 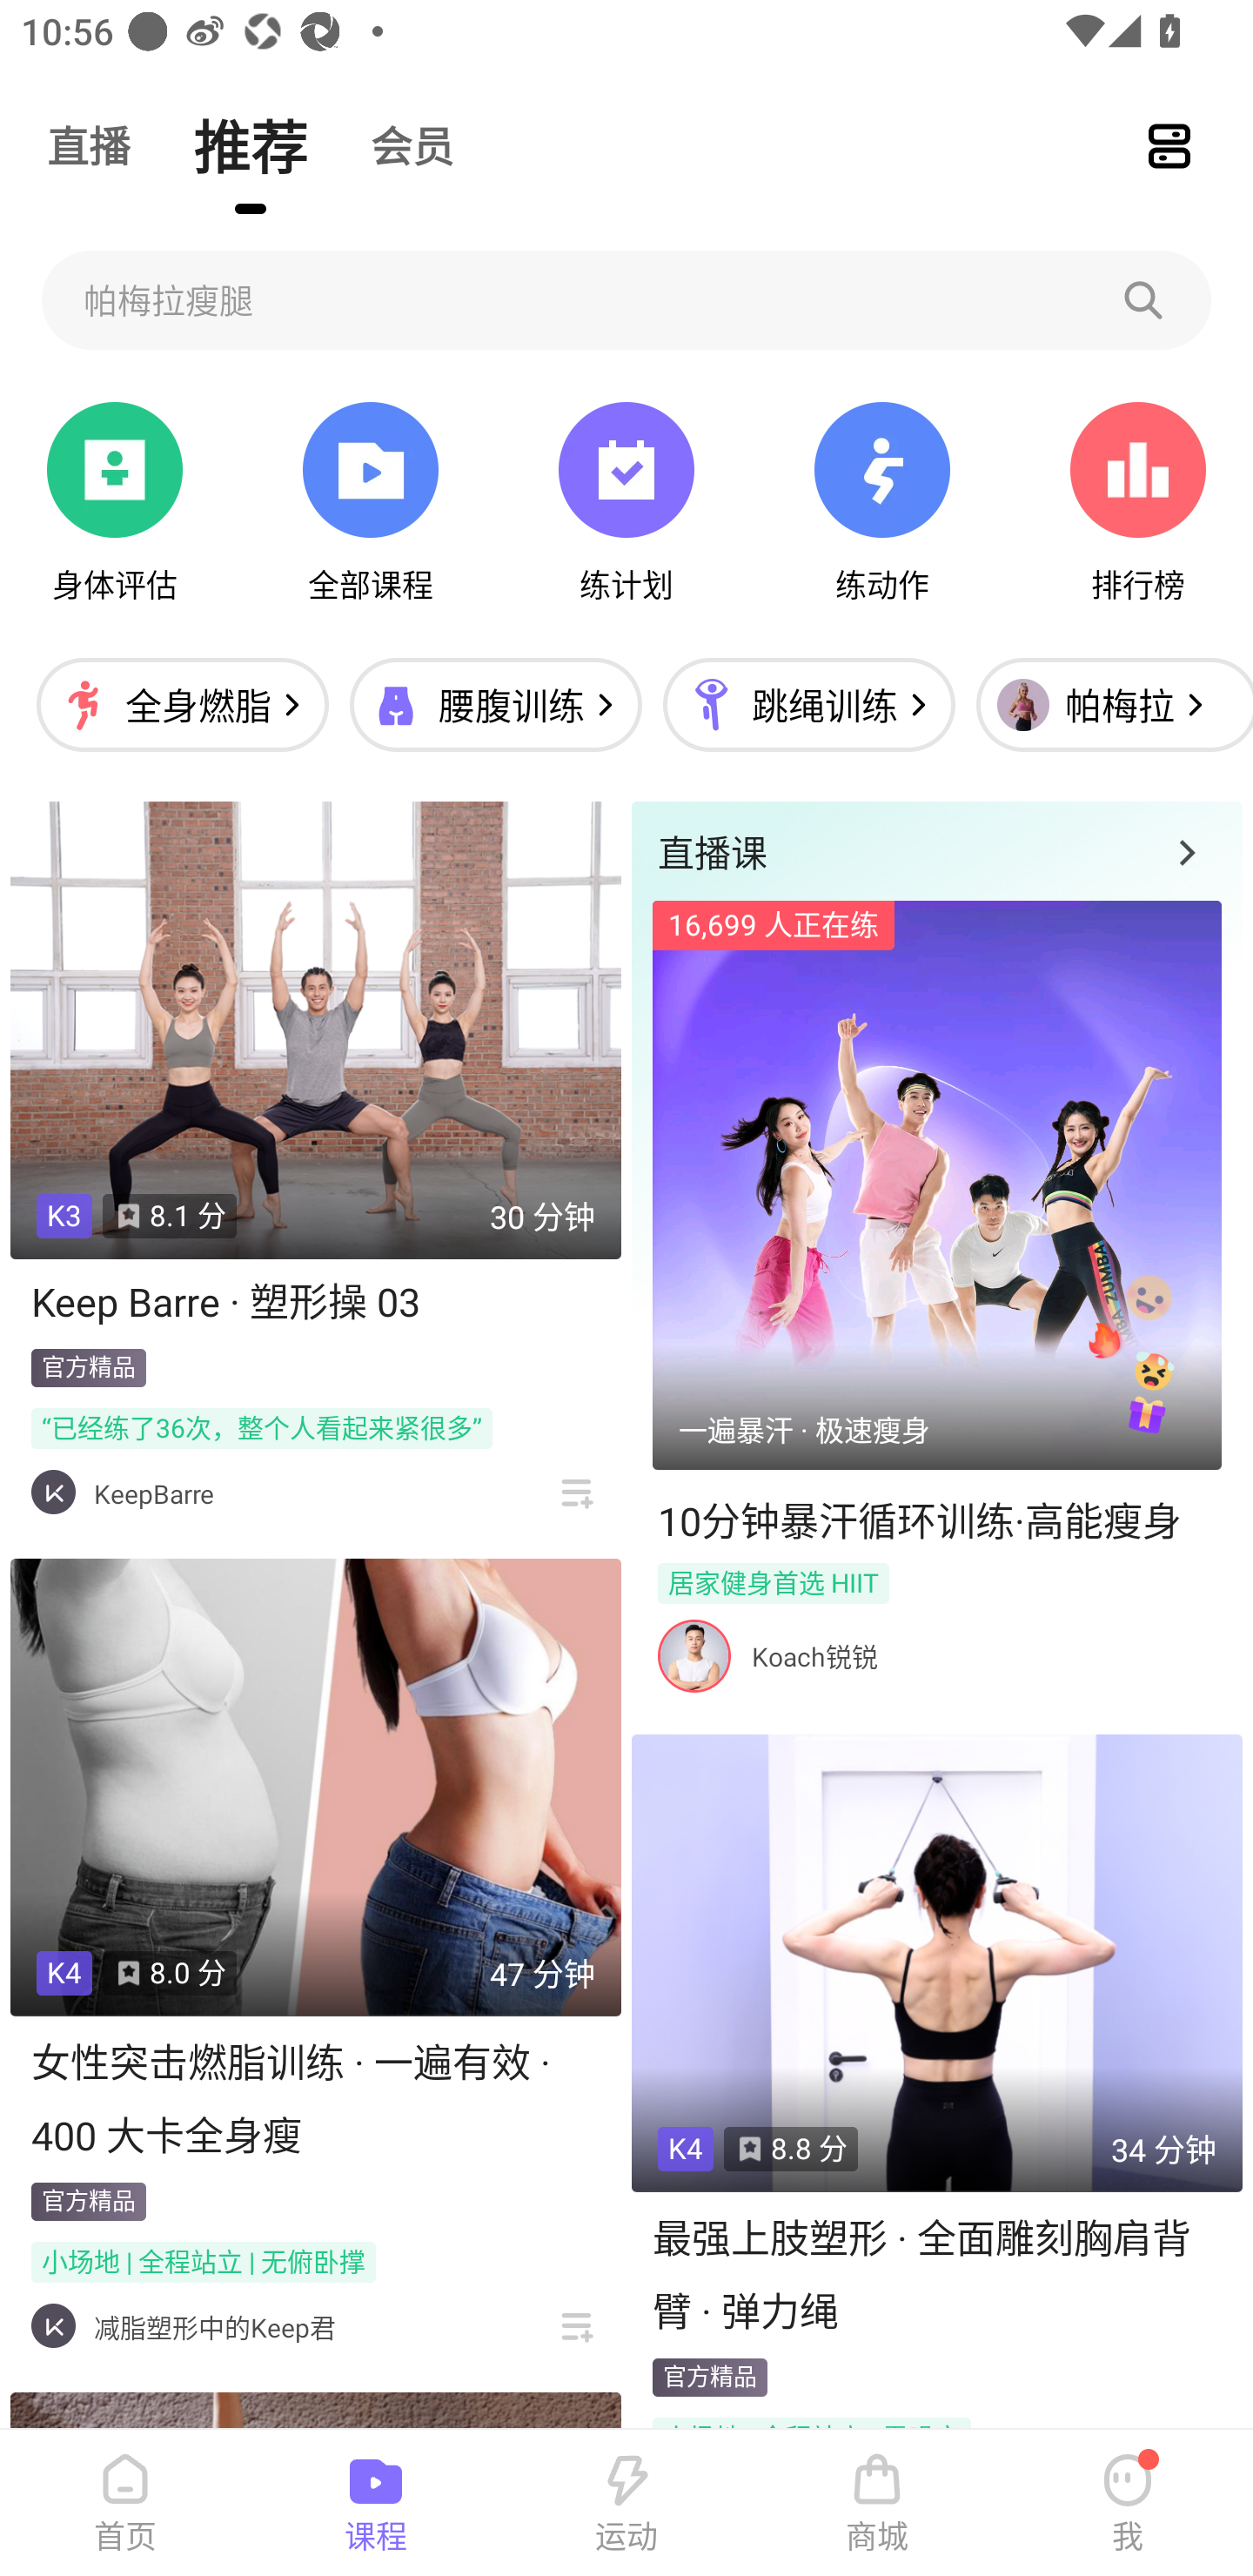 I want to click on 跳绳训练 更多, so click(x=808, y=704).